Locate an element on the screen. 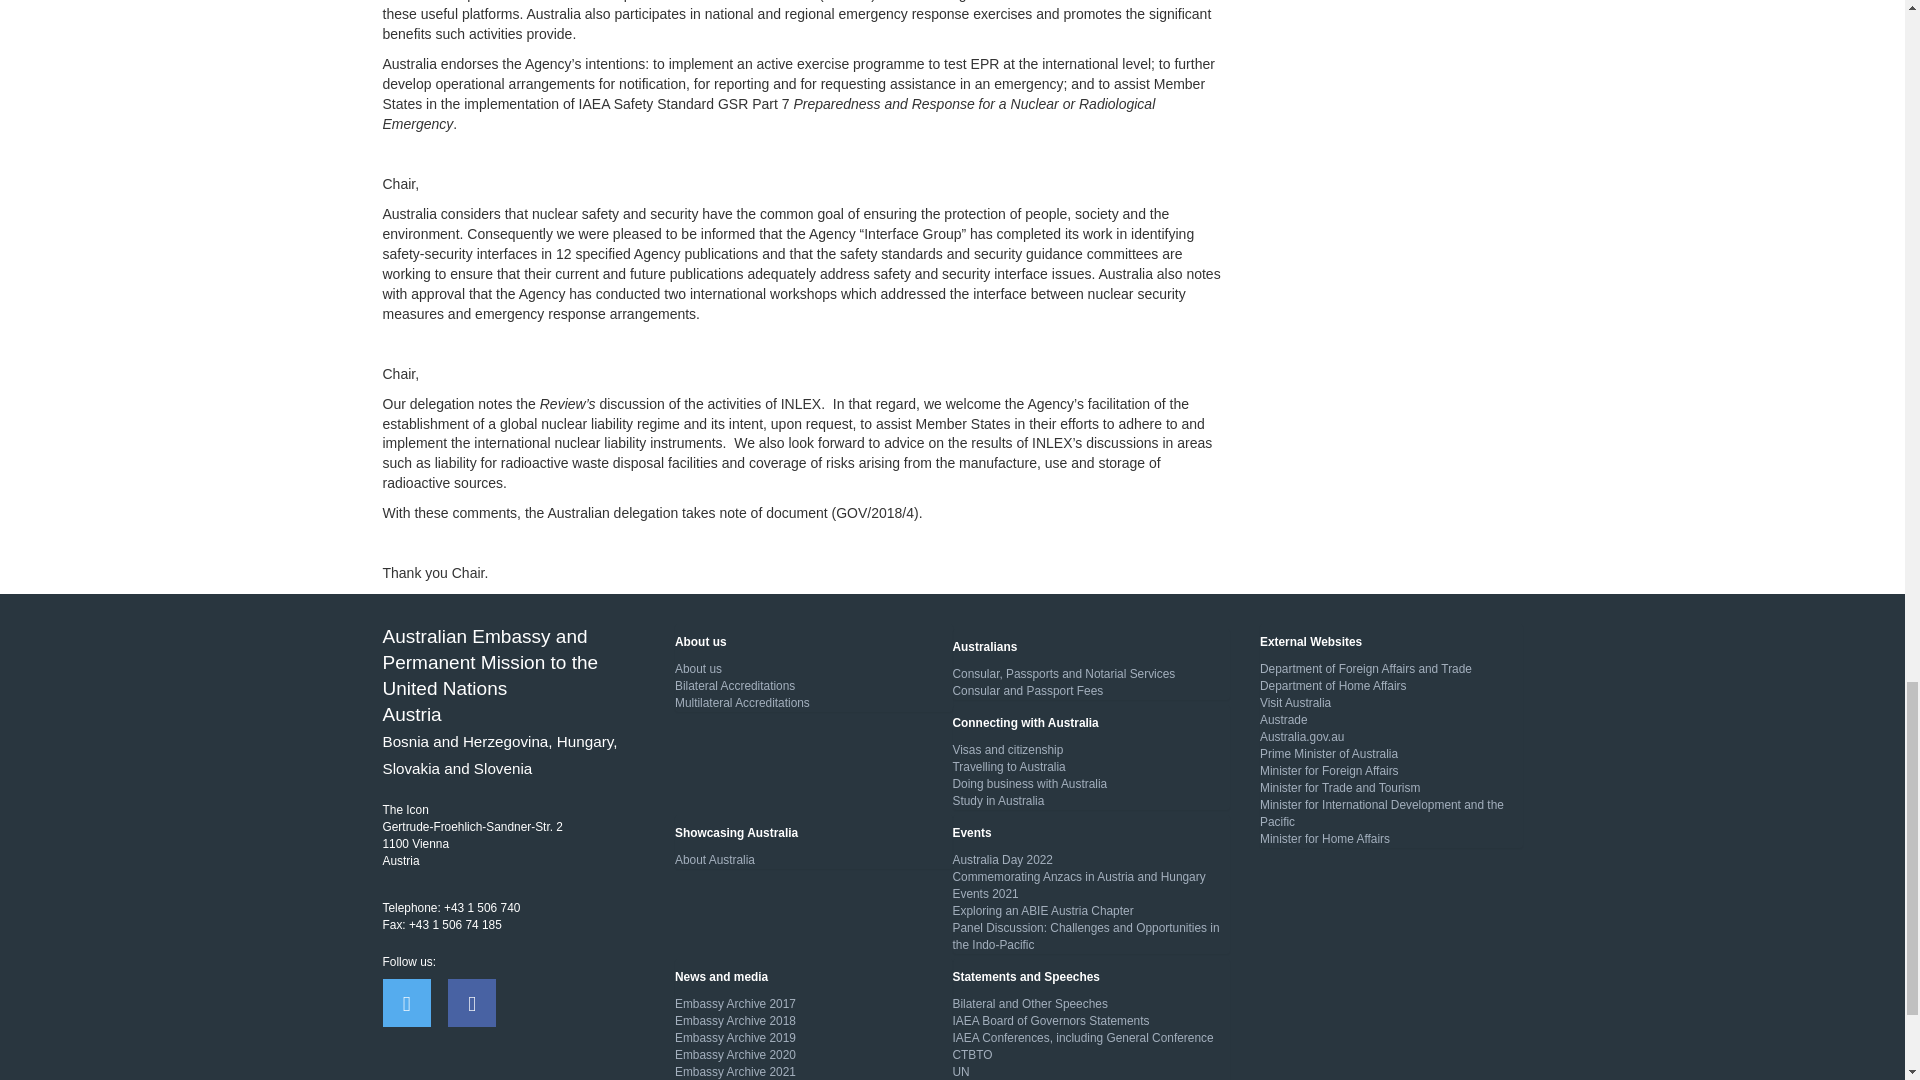 The height and width of the screenshot is (1080, 1920). Twitter is located at coordinates (406, 1002).